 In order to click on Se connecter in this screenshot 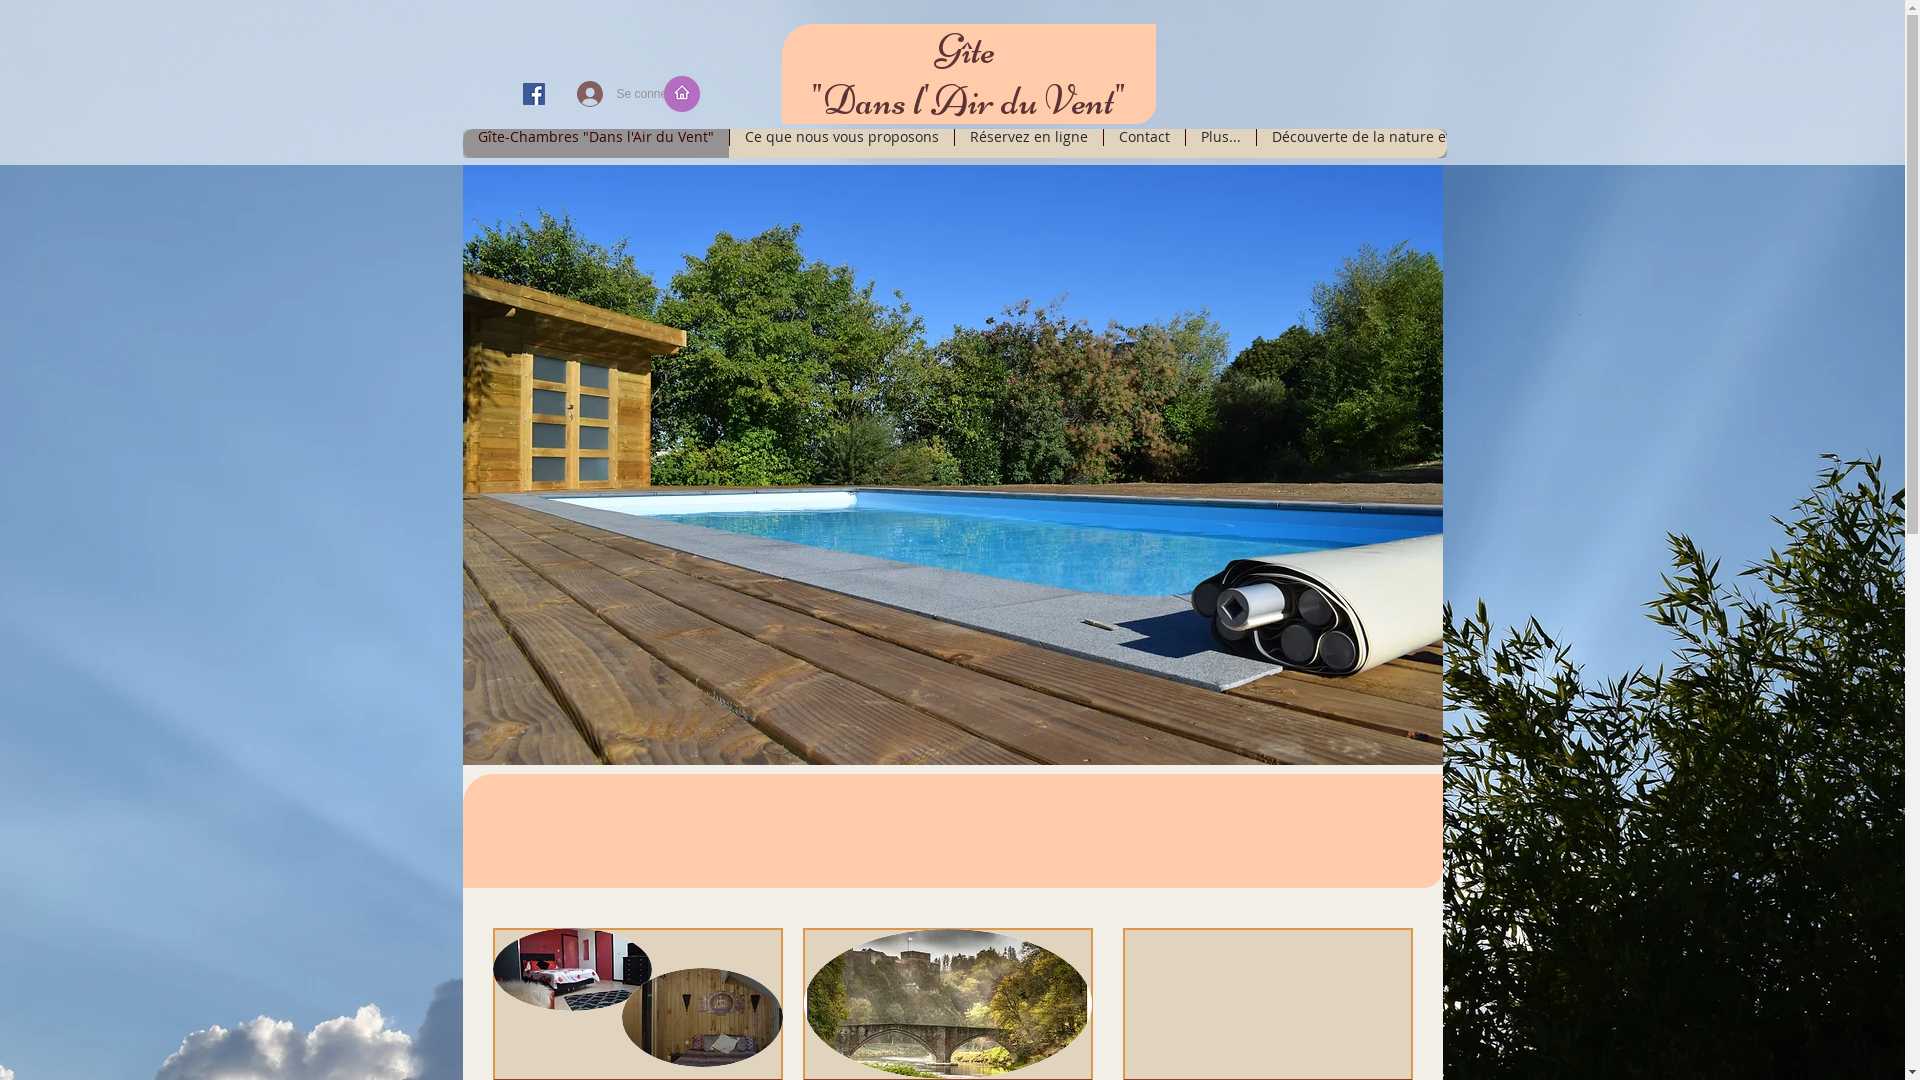, I will do `click(603, 94)`.